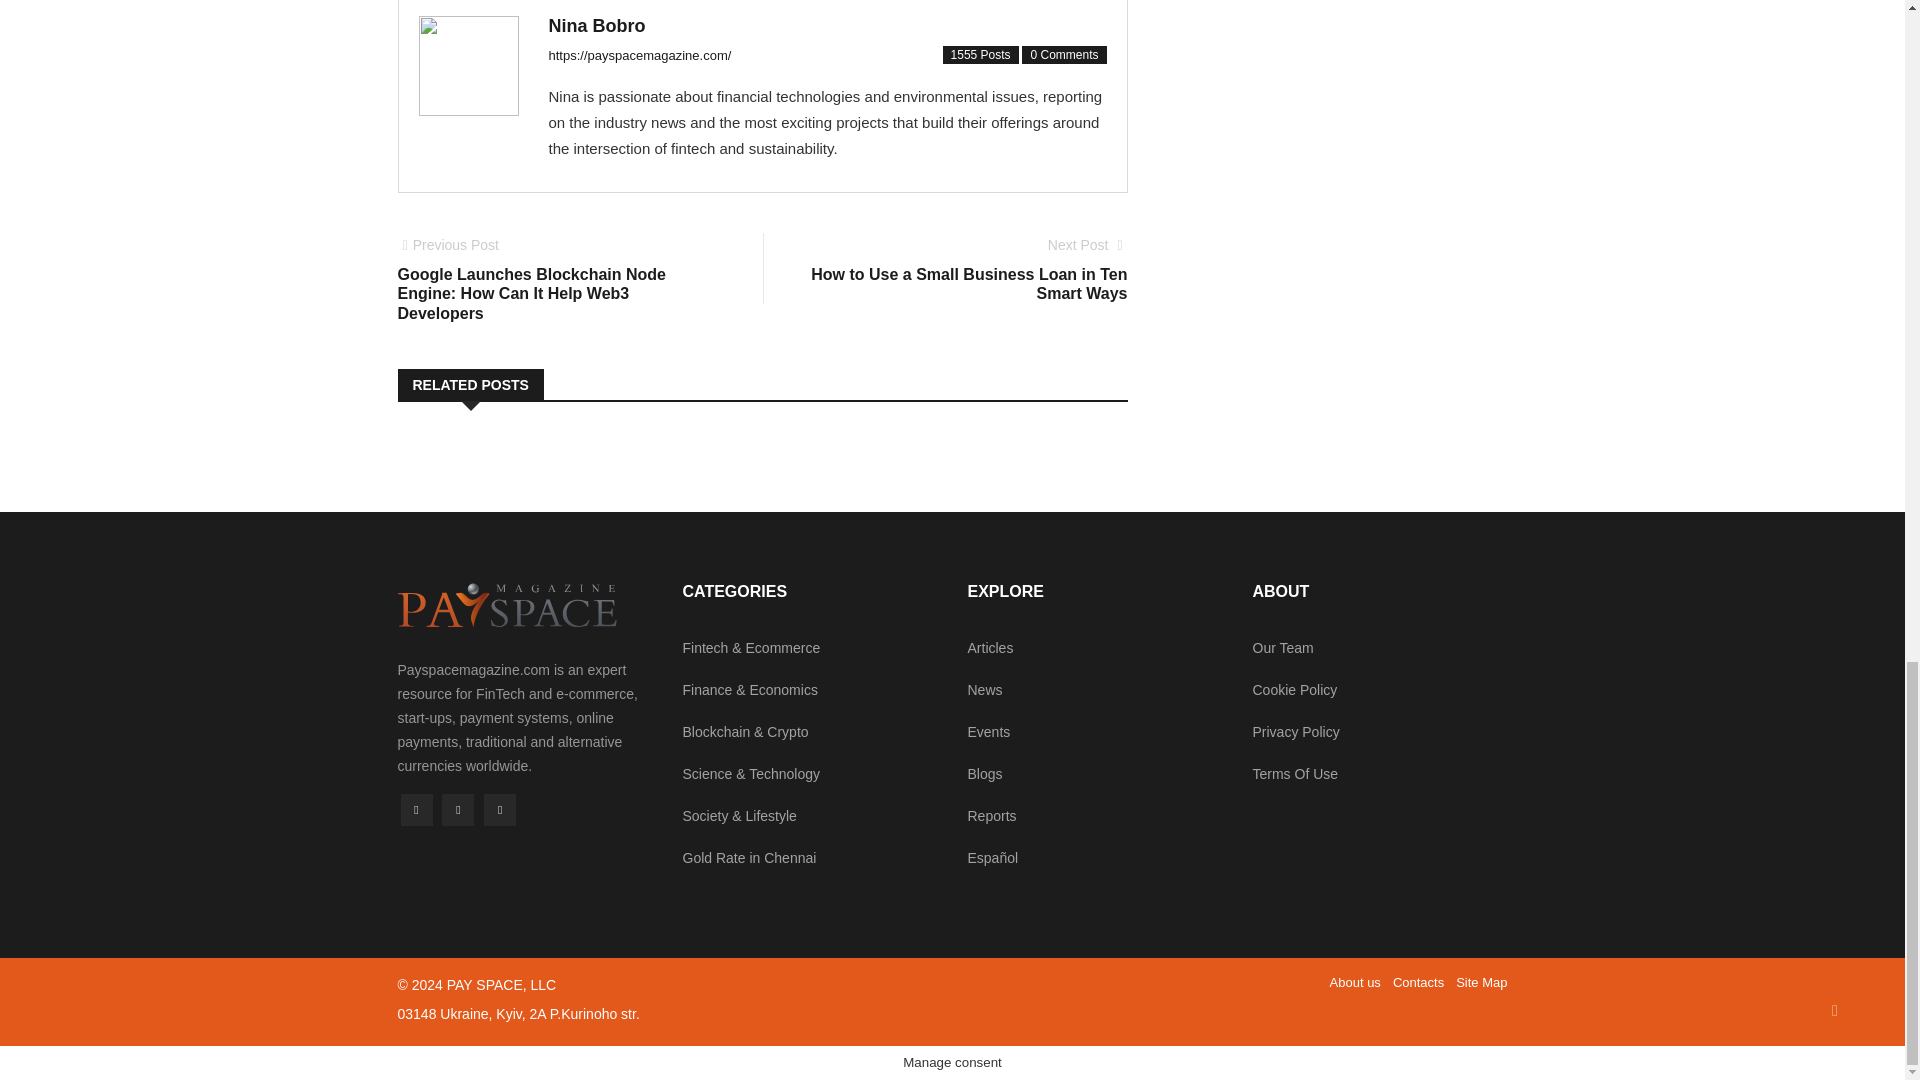 This screenshot has width=1920, height=1080. Describe the element at coordinates (416, 810) in the screenshot. I see `Twitter` at that location.